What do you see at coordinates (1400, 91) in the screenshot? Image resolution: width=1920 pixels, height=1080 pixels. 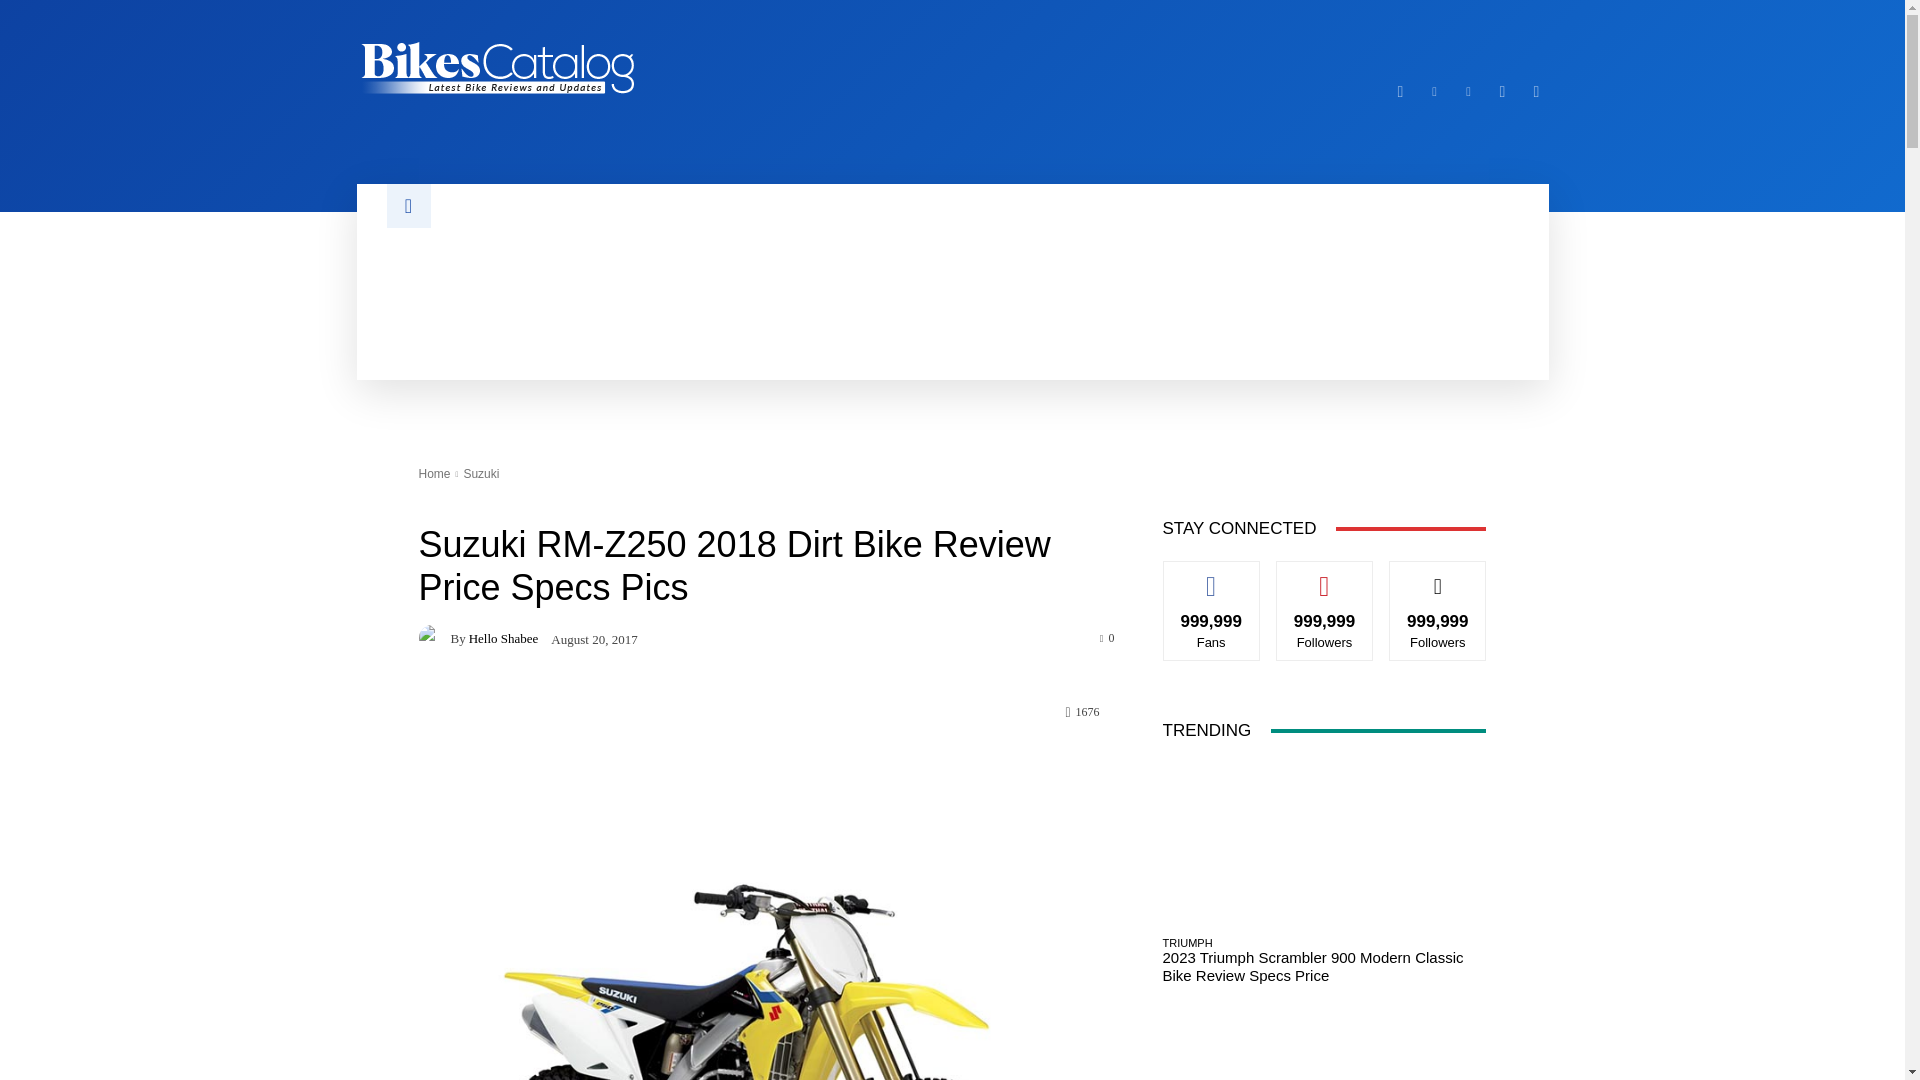 I see `Facebook` at bounding box center [1400, 91].